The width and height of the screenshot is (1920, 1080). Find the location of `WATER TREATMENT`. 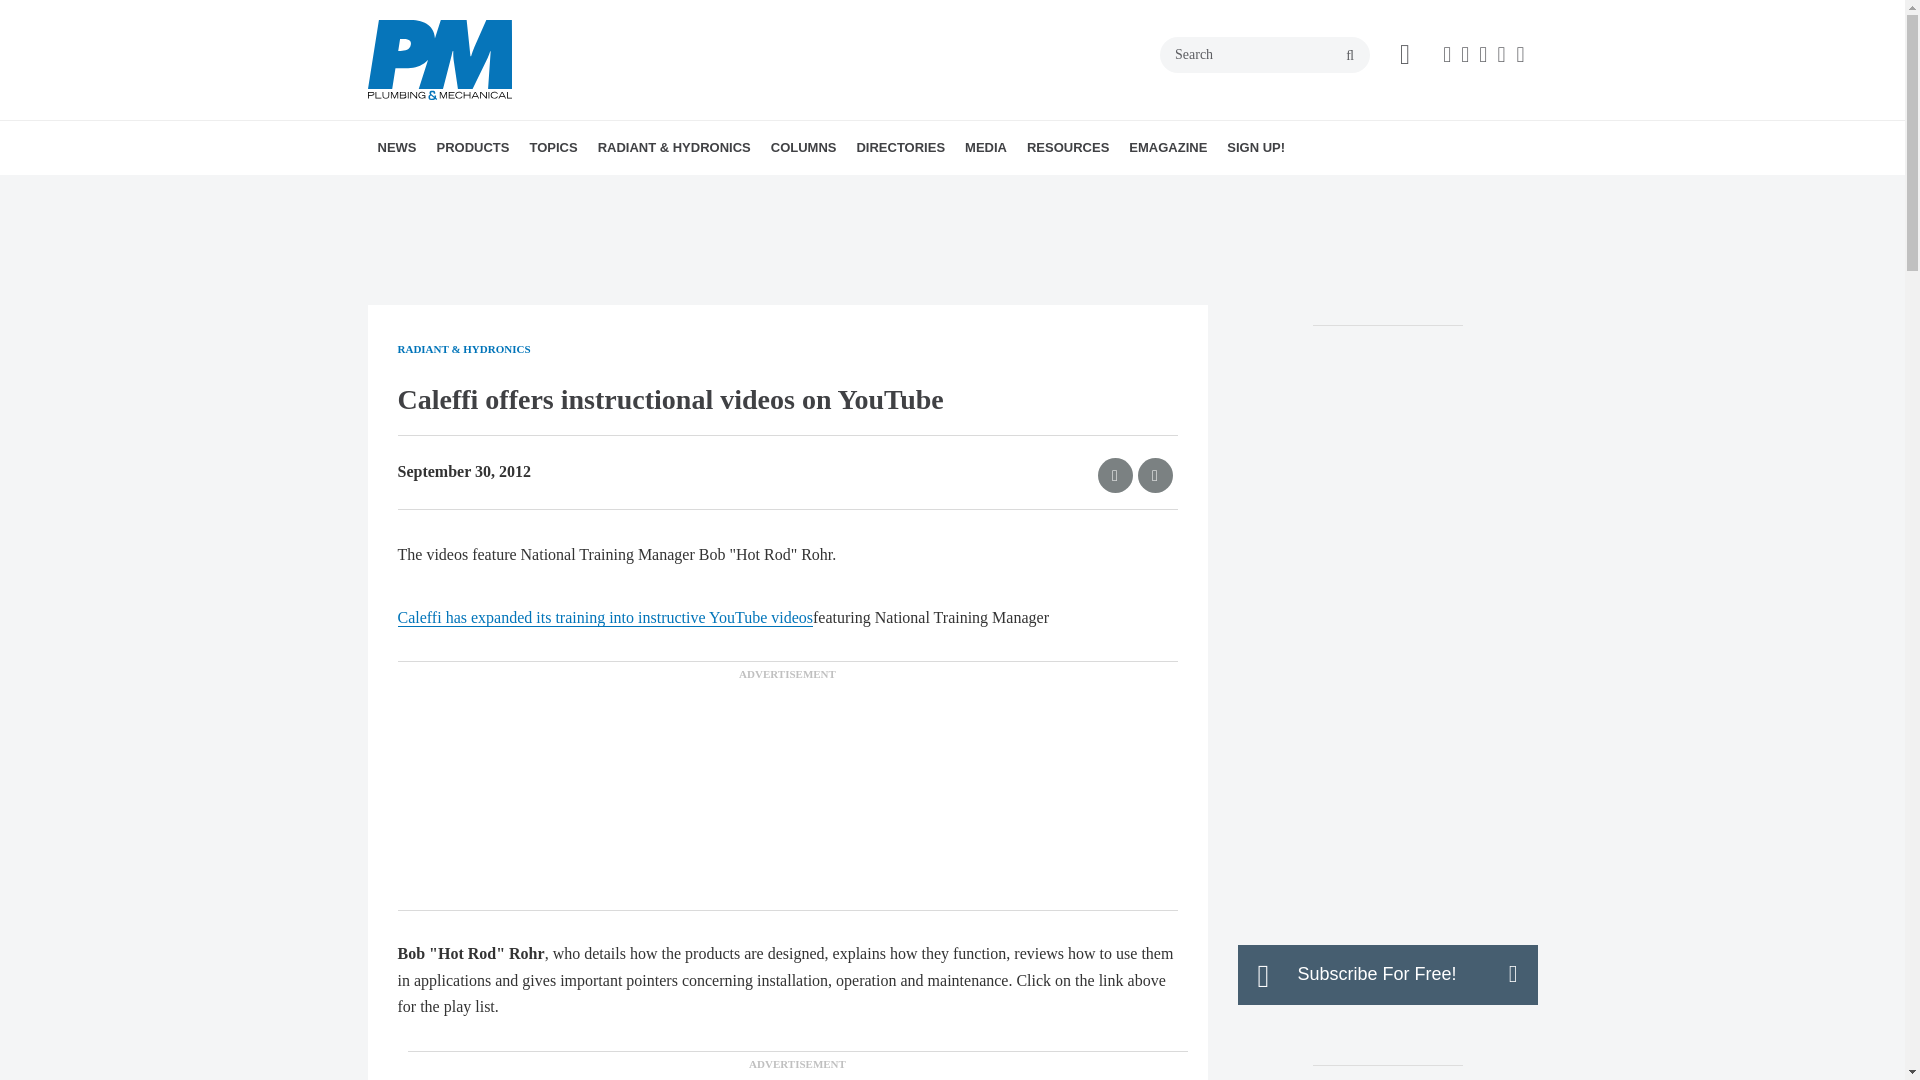

WATER TREATMENT is located at coordinates (689, 191).